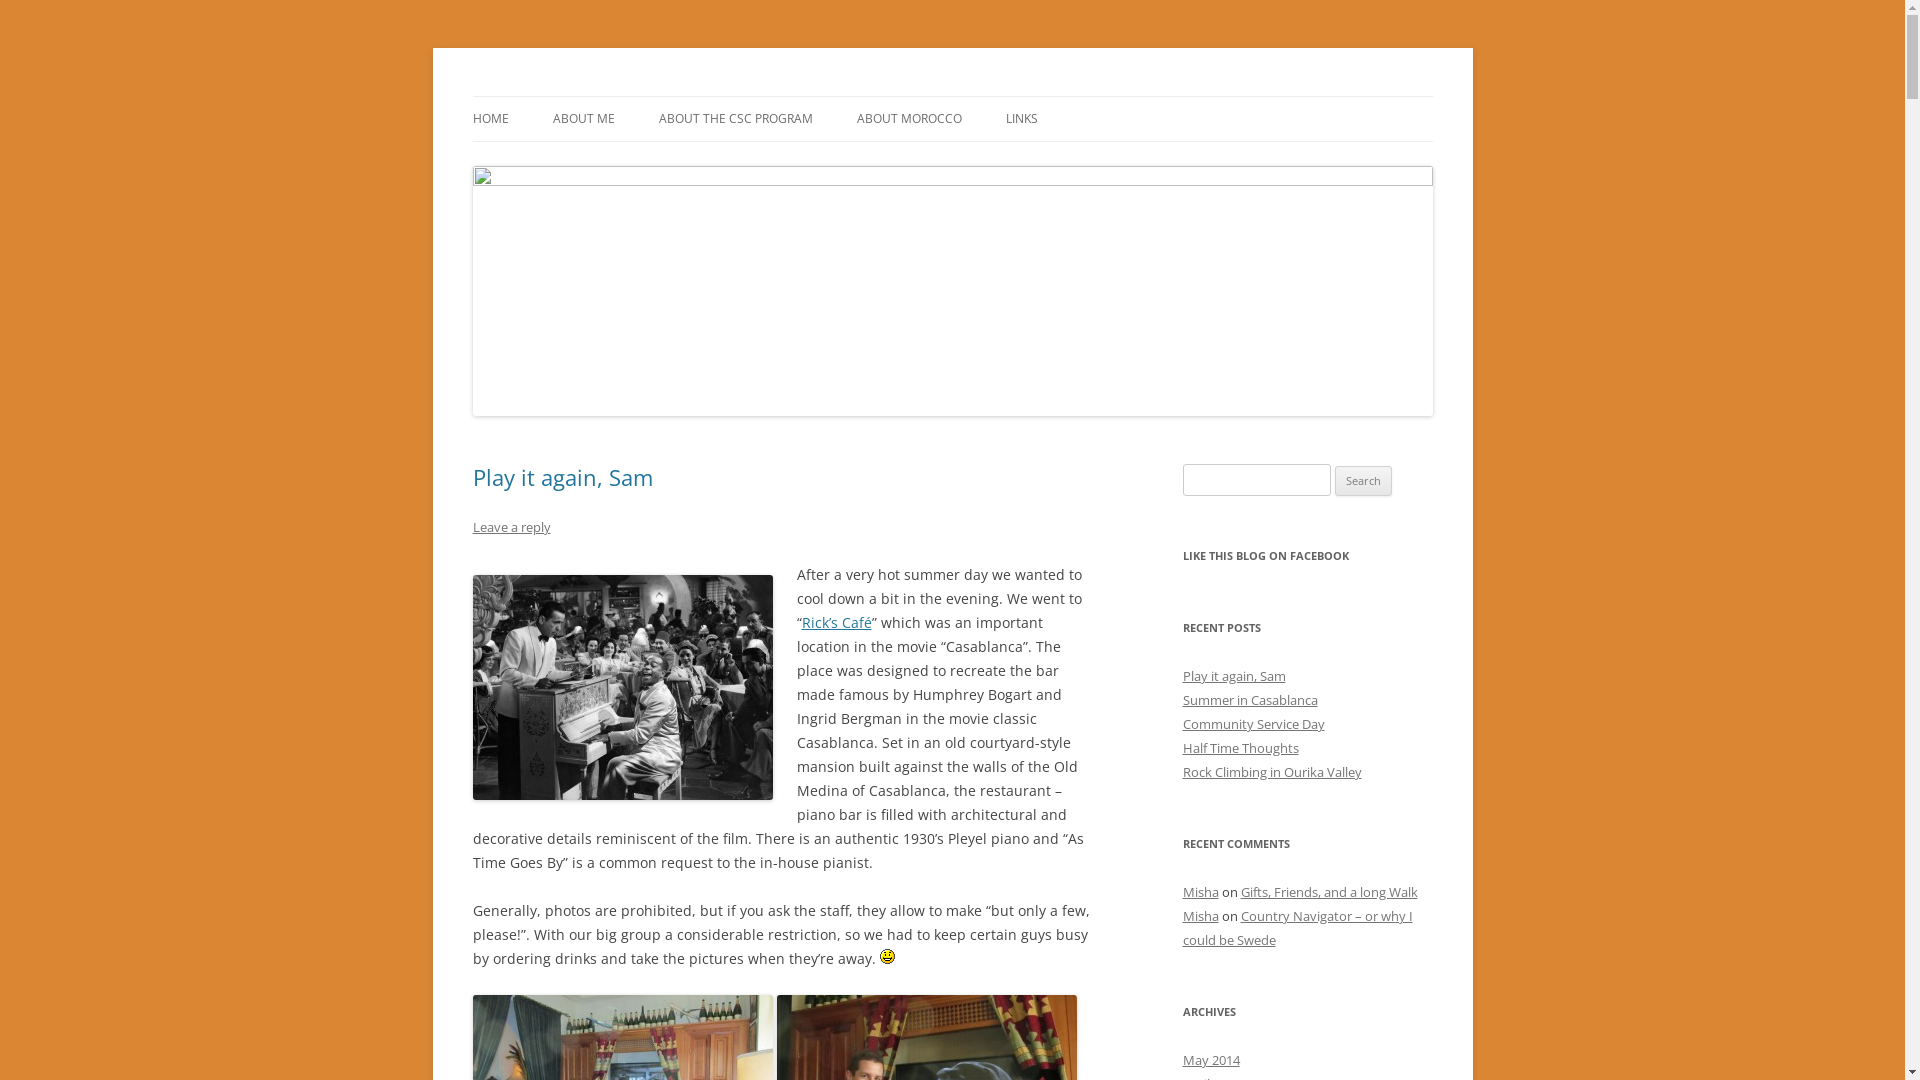 Image resolution: width=1920 pixels, height=1080 pixels. I want to click on Search, so click(1364, 481).